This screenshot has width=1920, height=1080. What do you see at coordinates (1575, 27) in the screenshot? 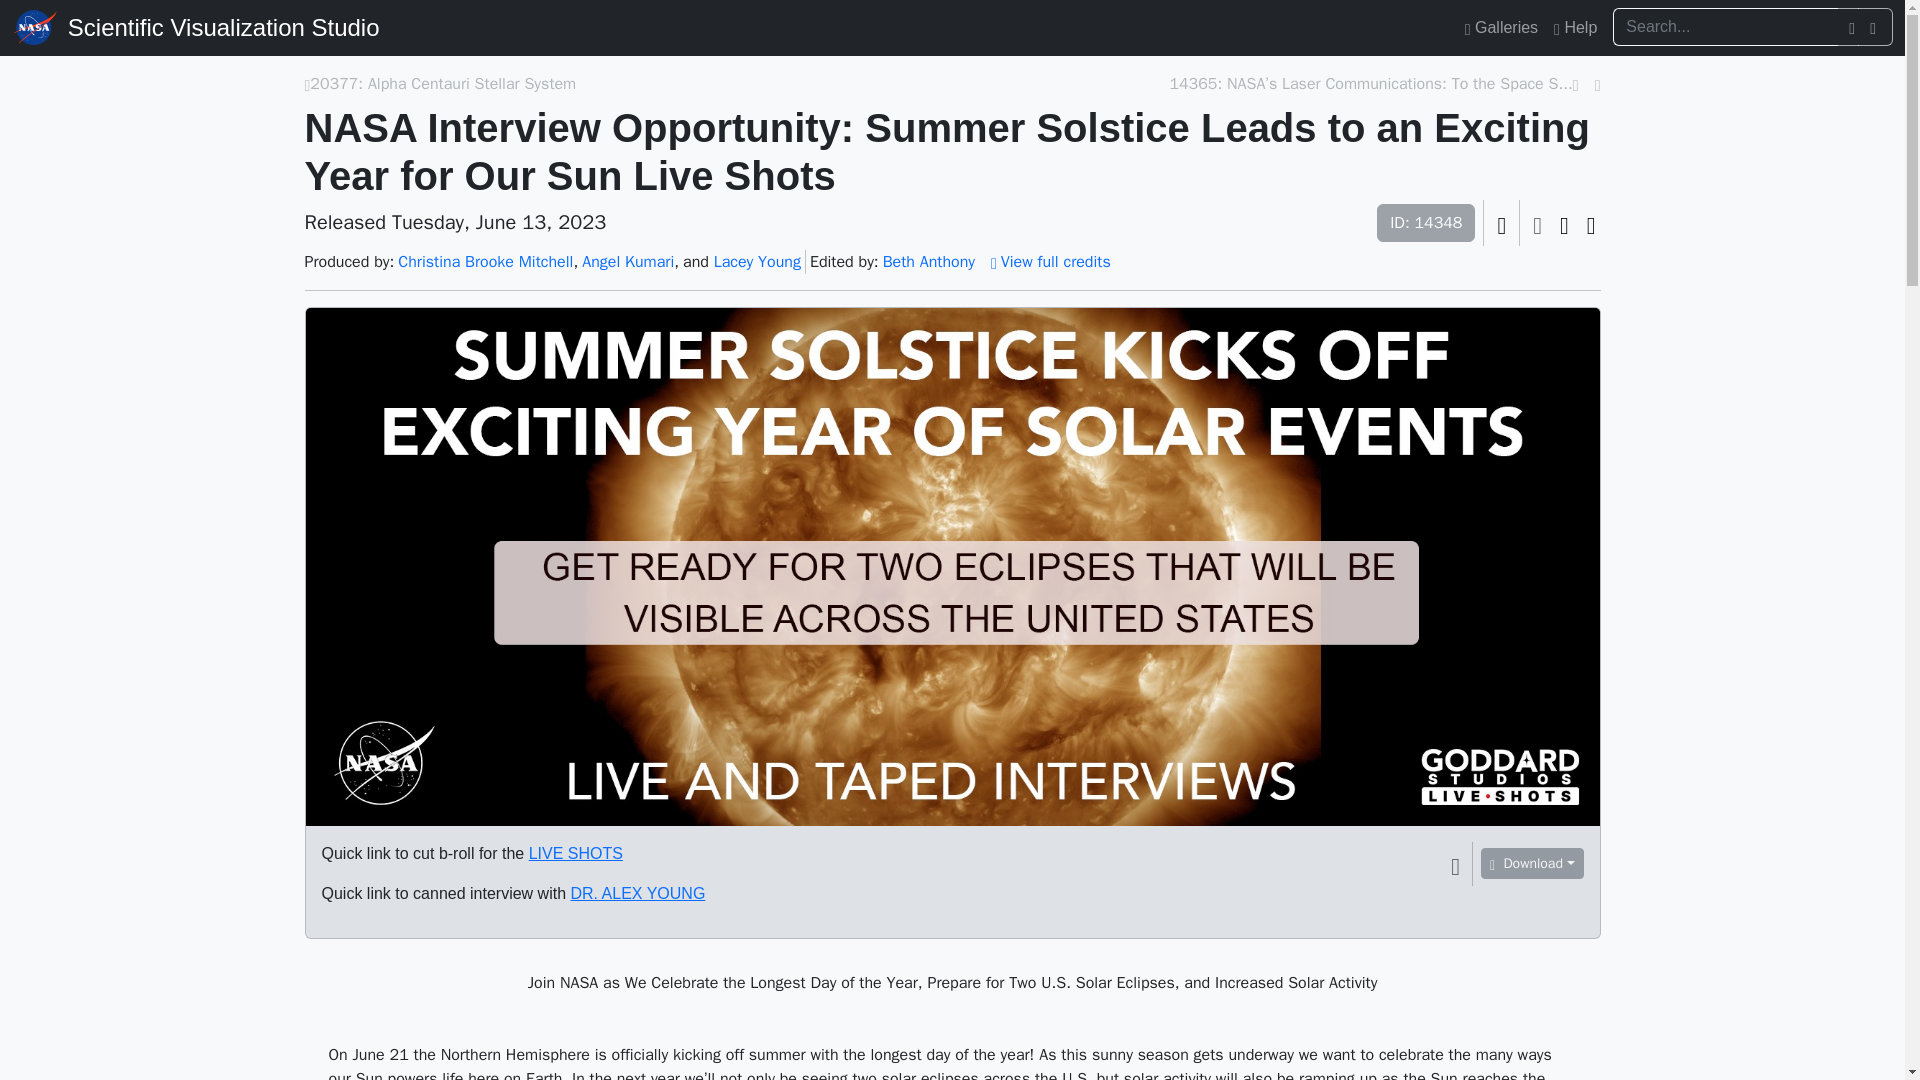
I see `Help` at bounding box center [1575, 27].